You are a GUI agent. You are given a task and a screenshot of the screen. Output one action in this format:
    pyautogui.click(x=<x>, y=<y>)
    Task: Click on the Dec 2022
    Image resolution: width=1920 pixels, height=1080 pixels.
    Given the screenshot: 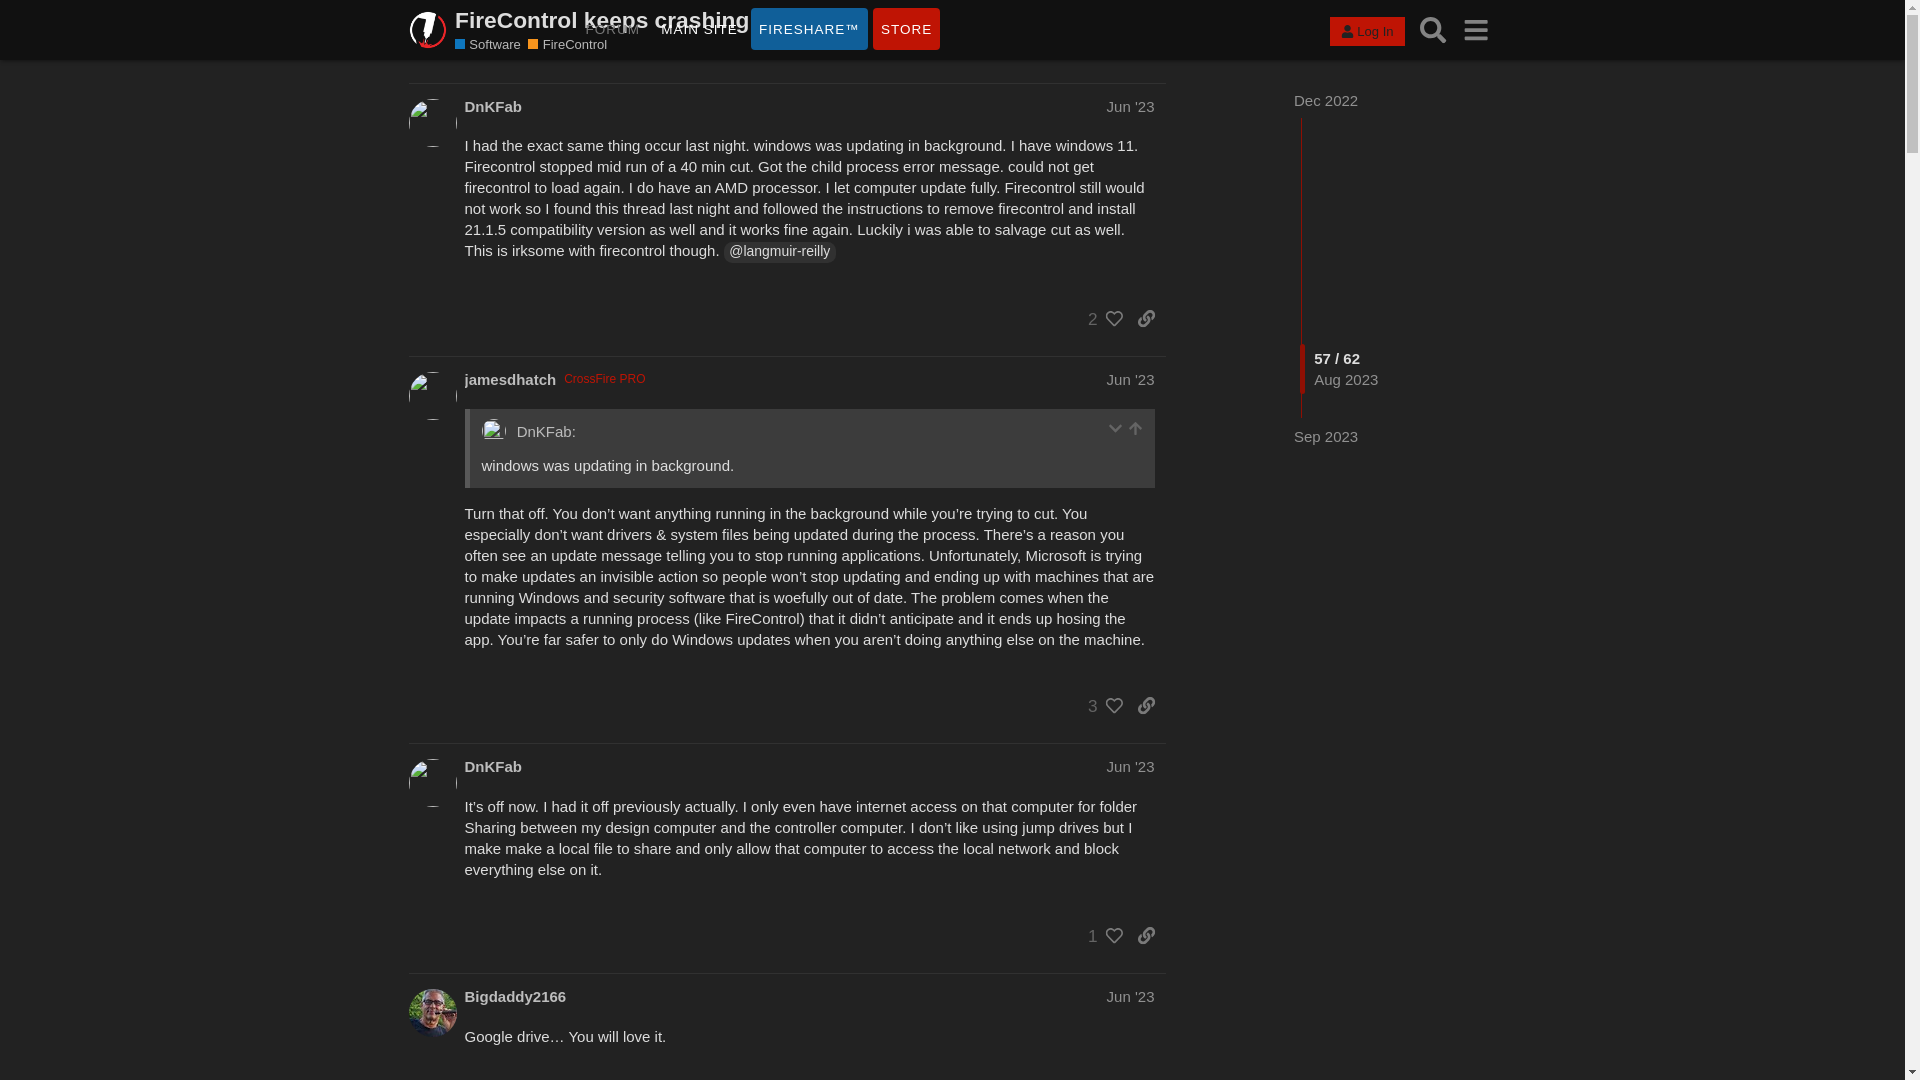 What is the action you would take?
    pyautogui.click(x=1326, y=100)
    